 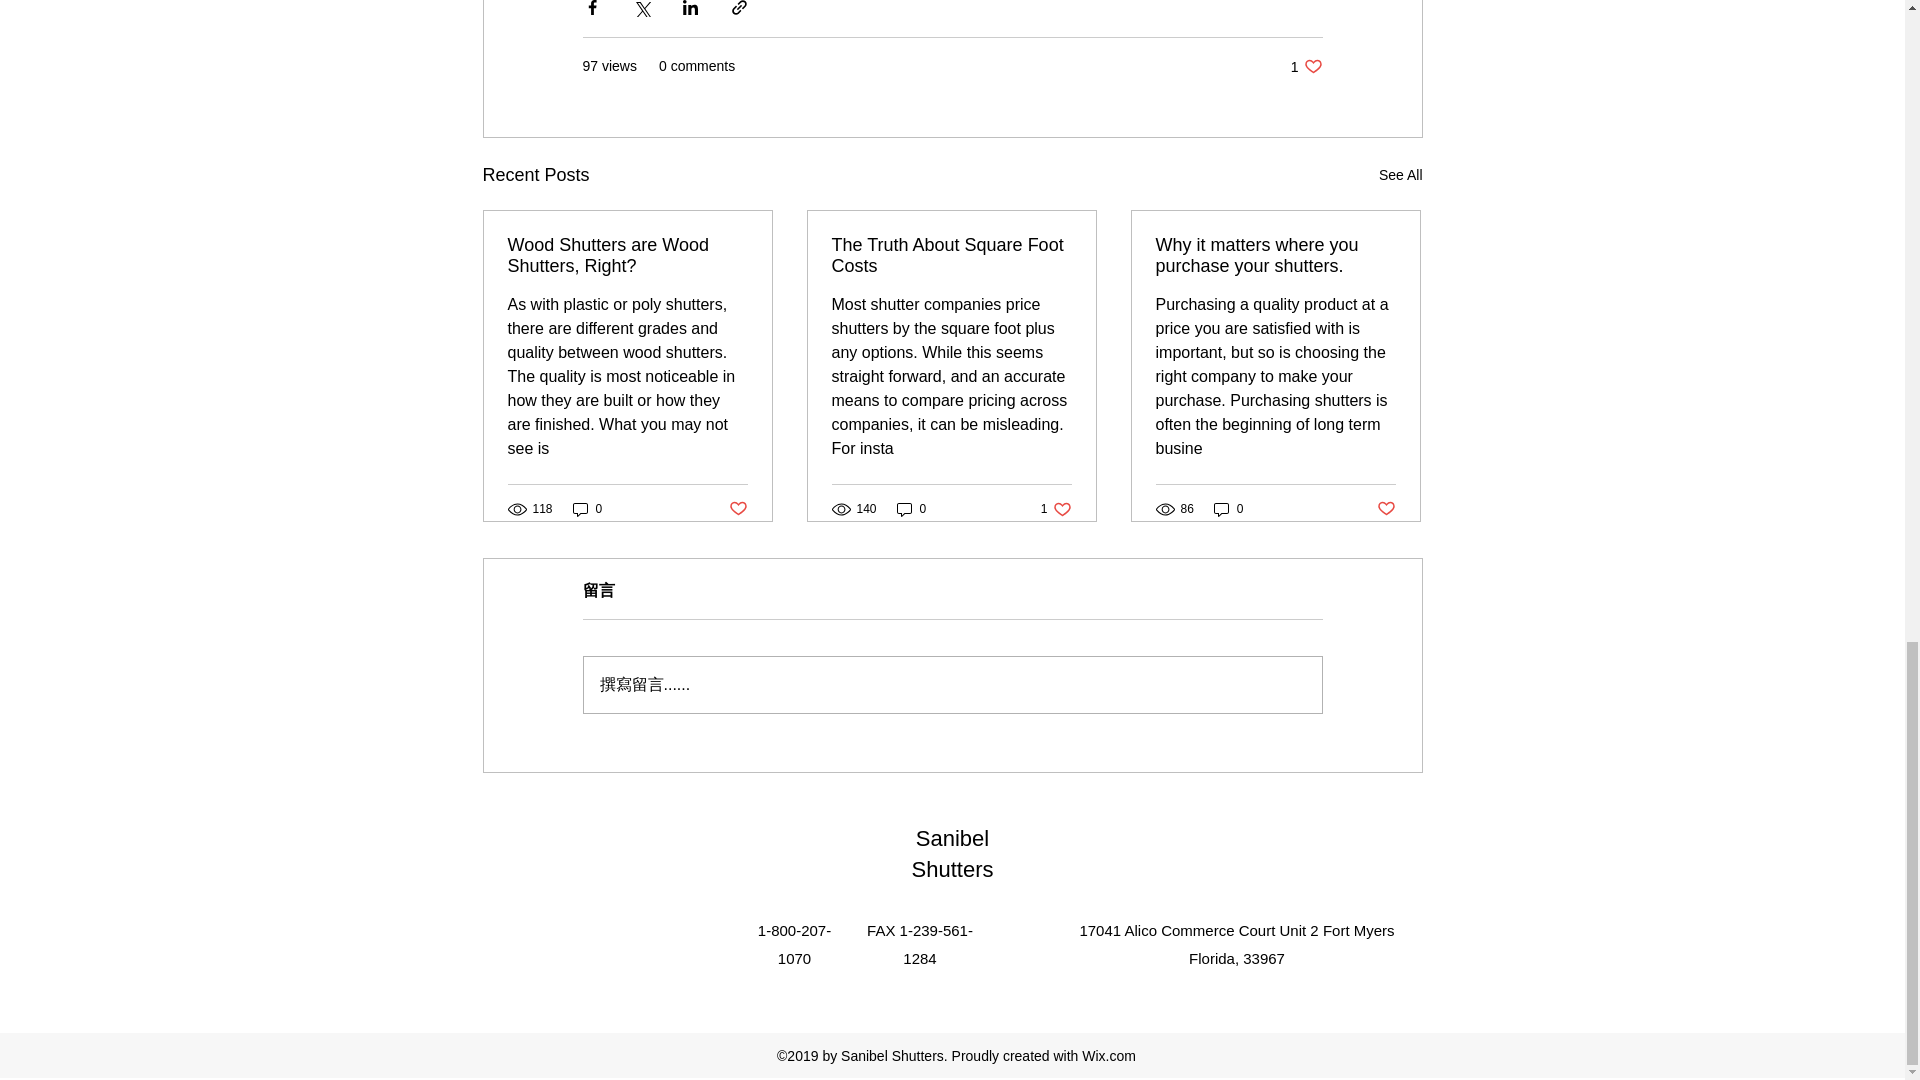 I want to click on 0, so click(x=951, y=256).